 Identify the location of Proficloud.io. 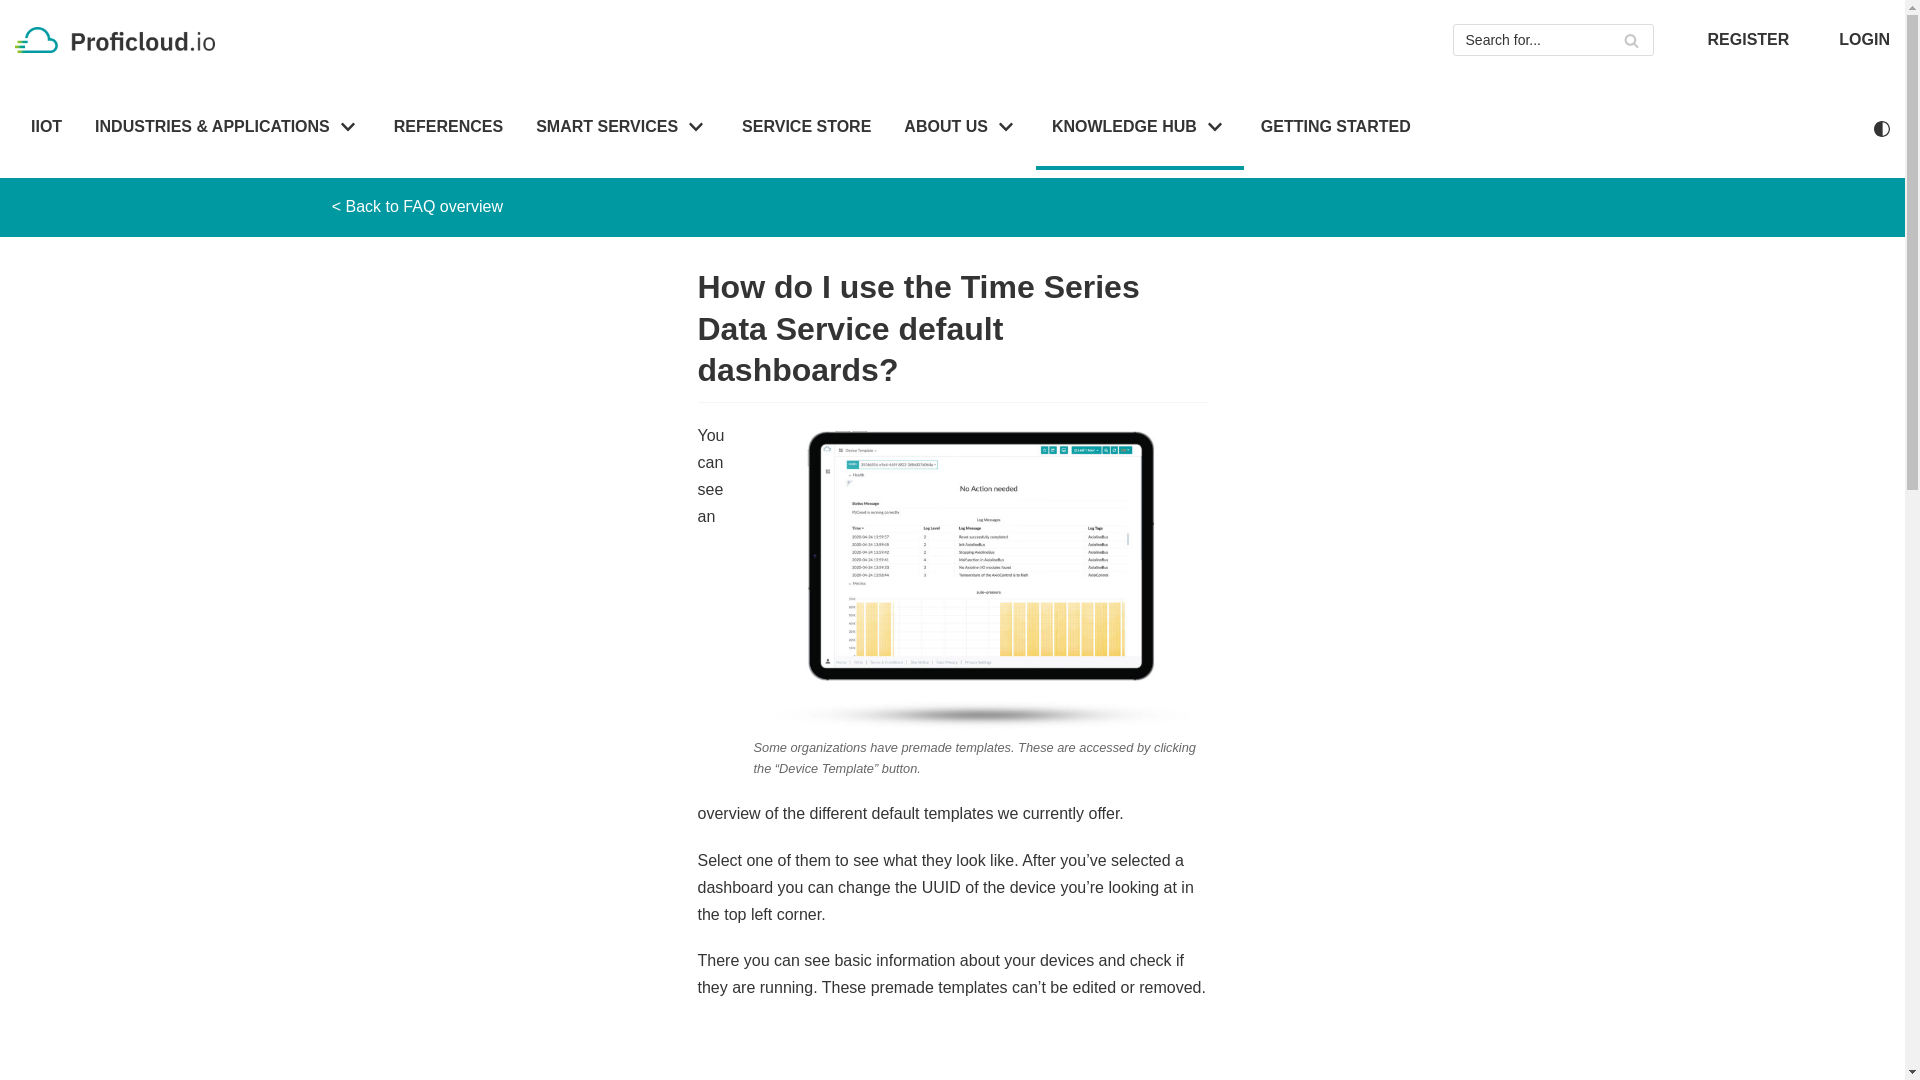
(120, 40).